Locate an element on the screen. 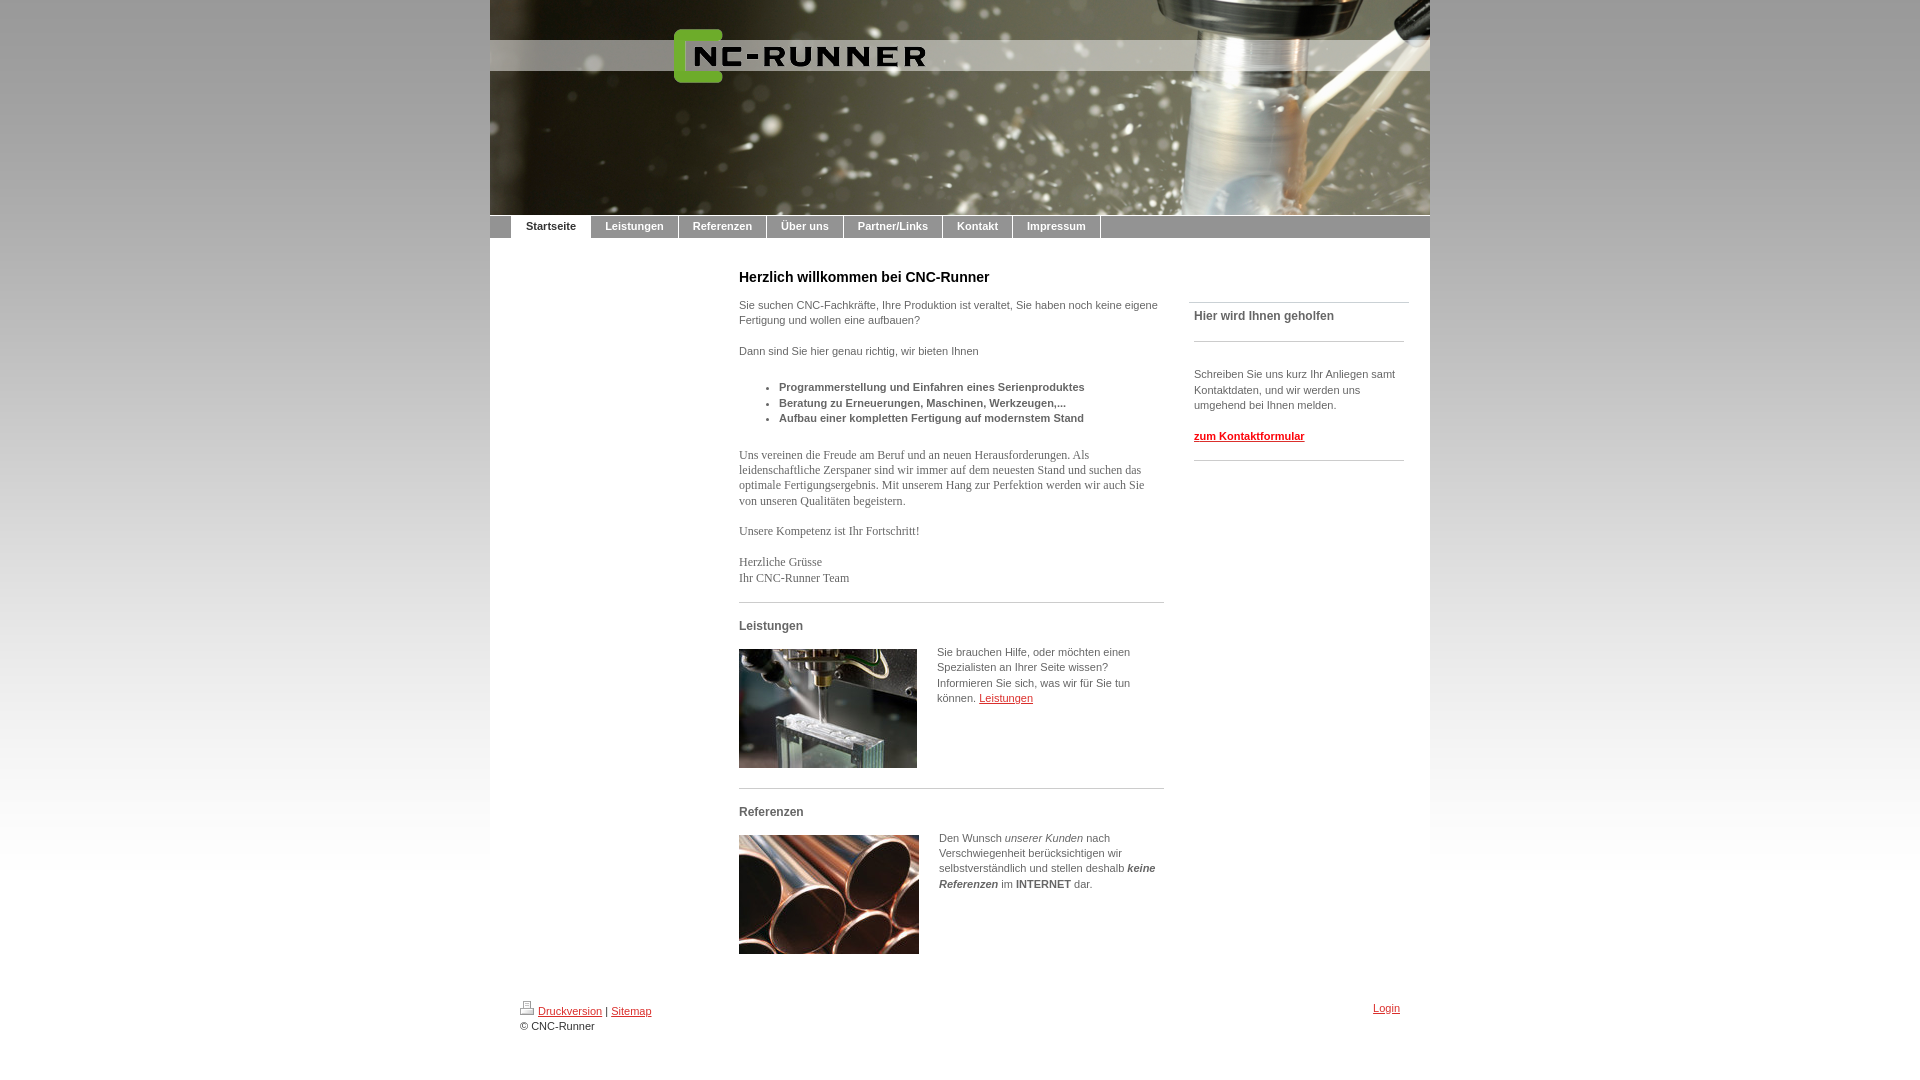 Image resolution: width=1920 pixels, height=1080 pixels. Login is located at coordinates (1386, 1008).